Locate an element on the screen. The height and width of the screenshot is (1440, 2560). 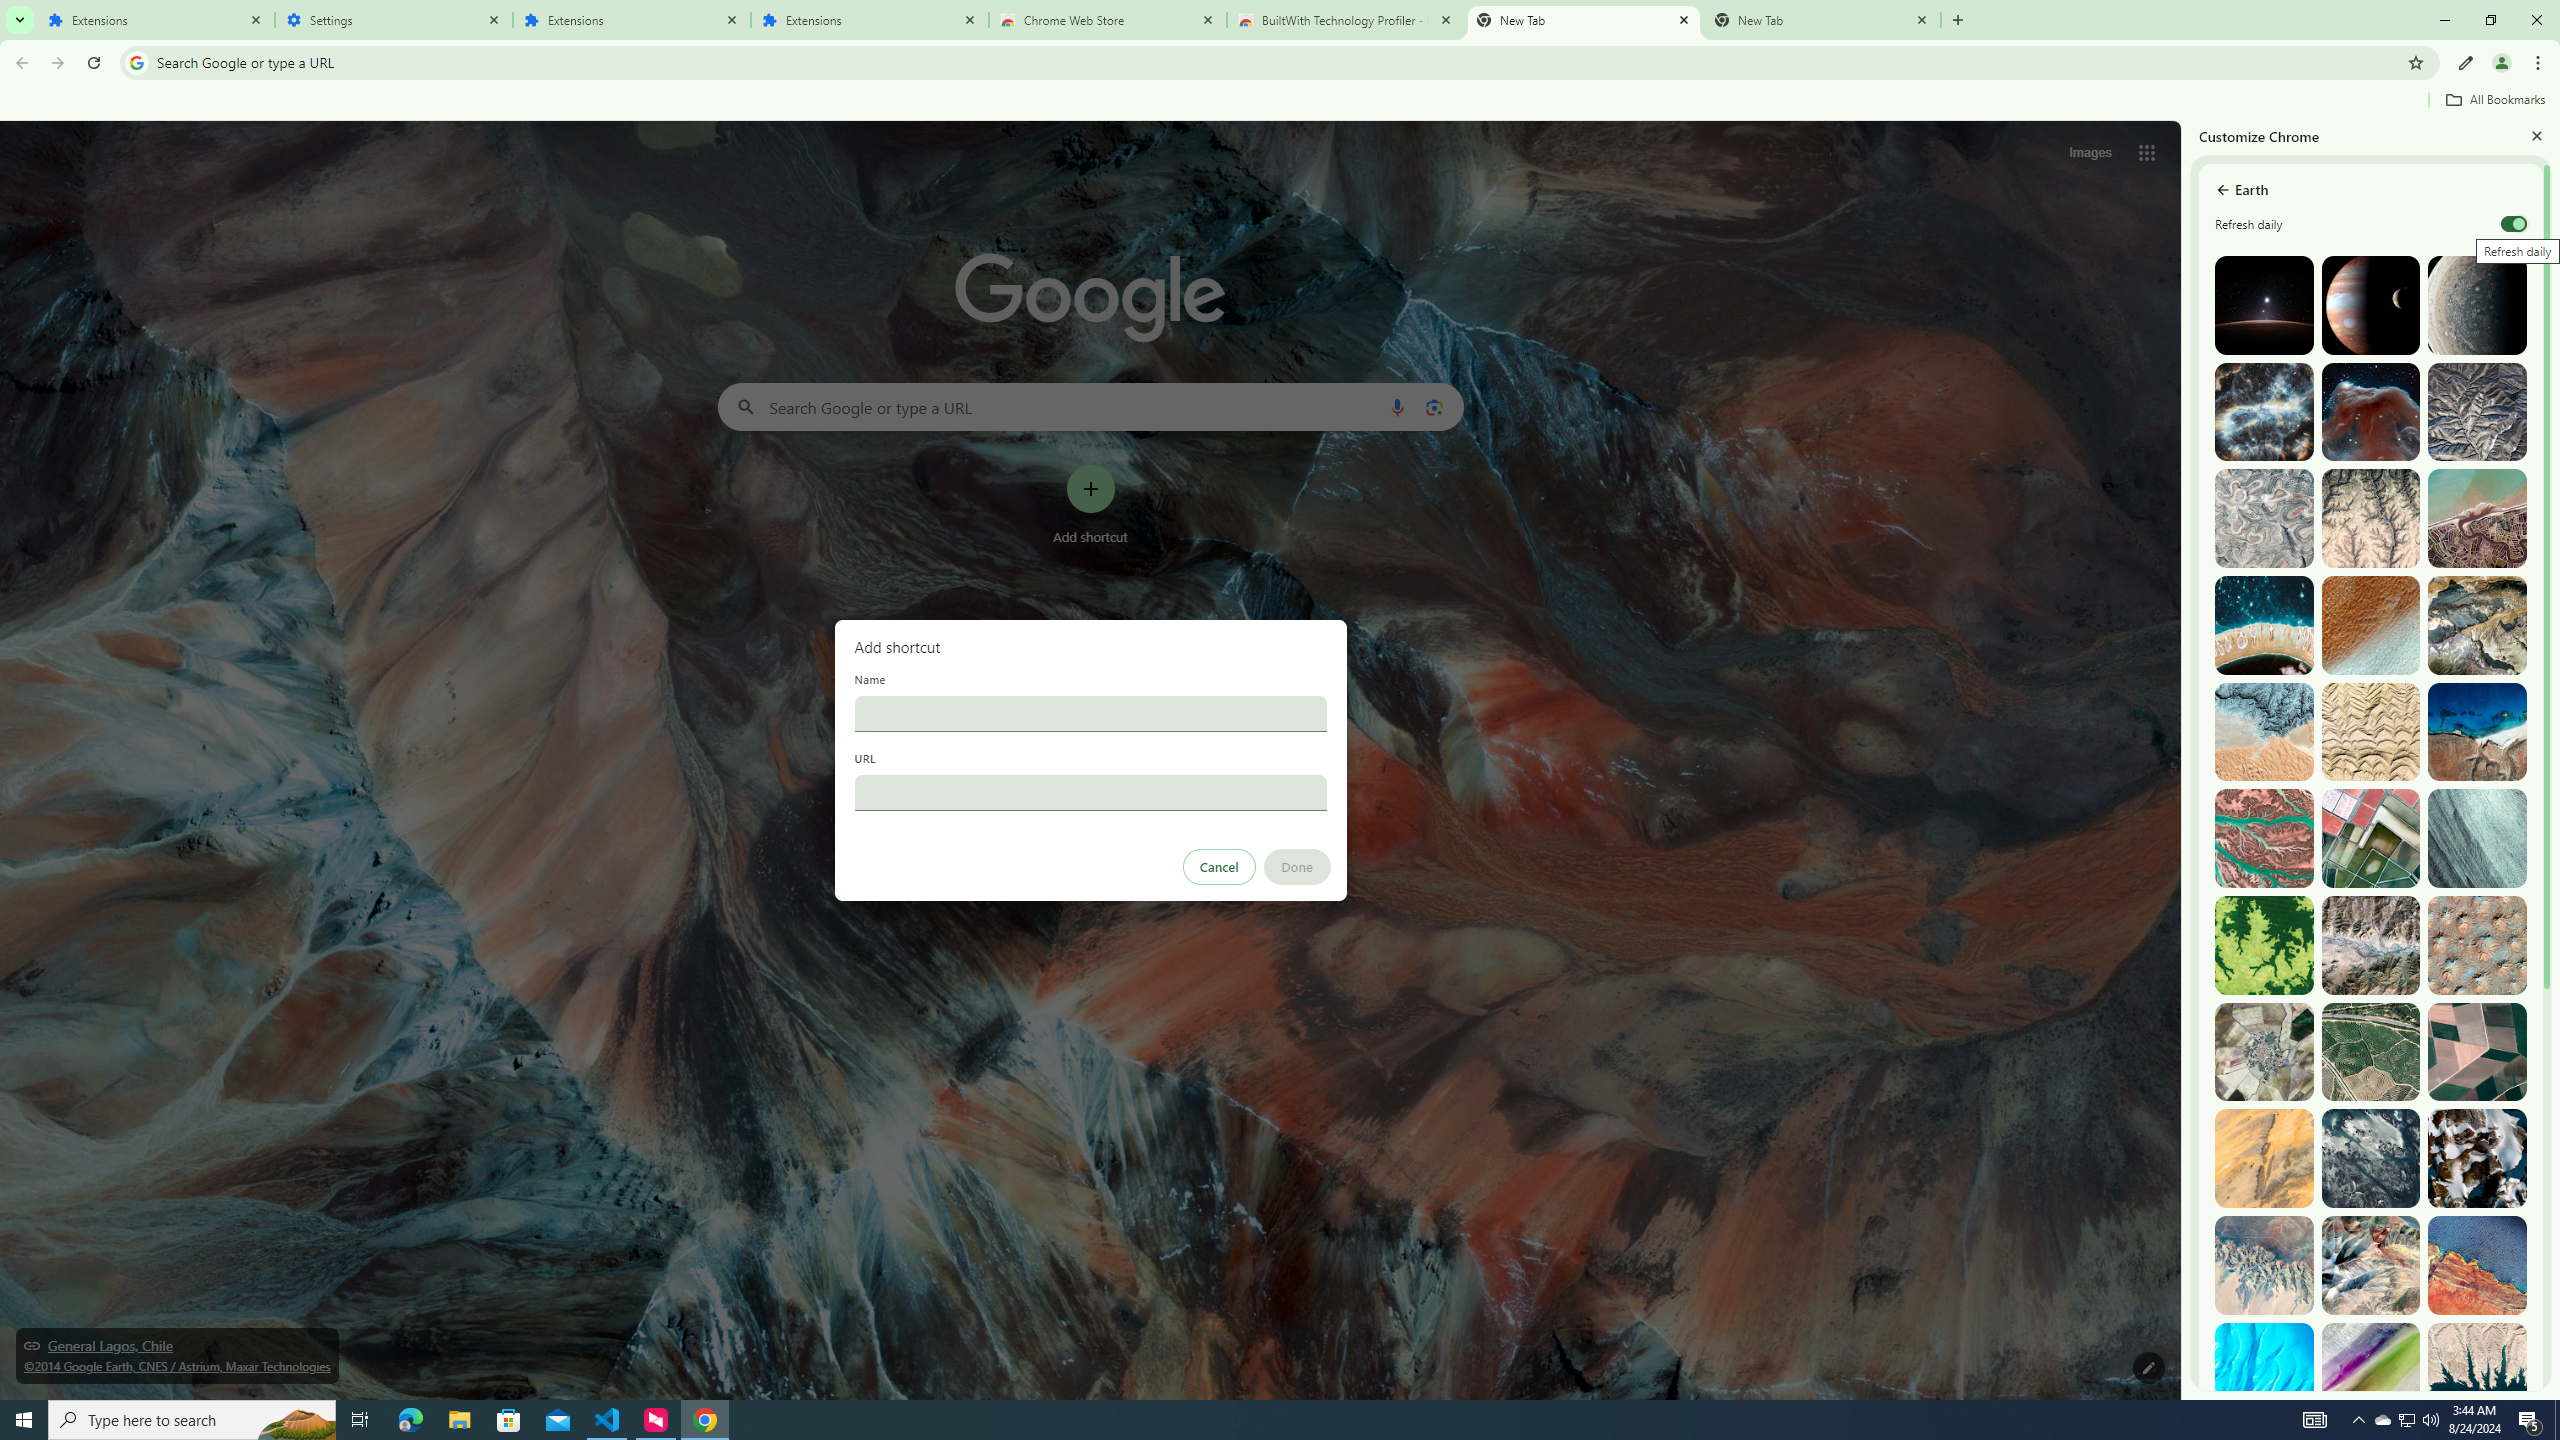
Al Jabal al Akhdar, Libya is located at coordinates (2476, 732).